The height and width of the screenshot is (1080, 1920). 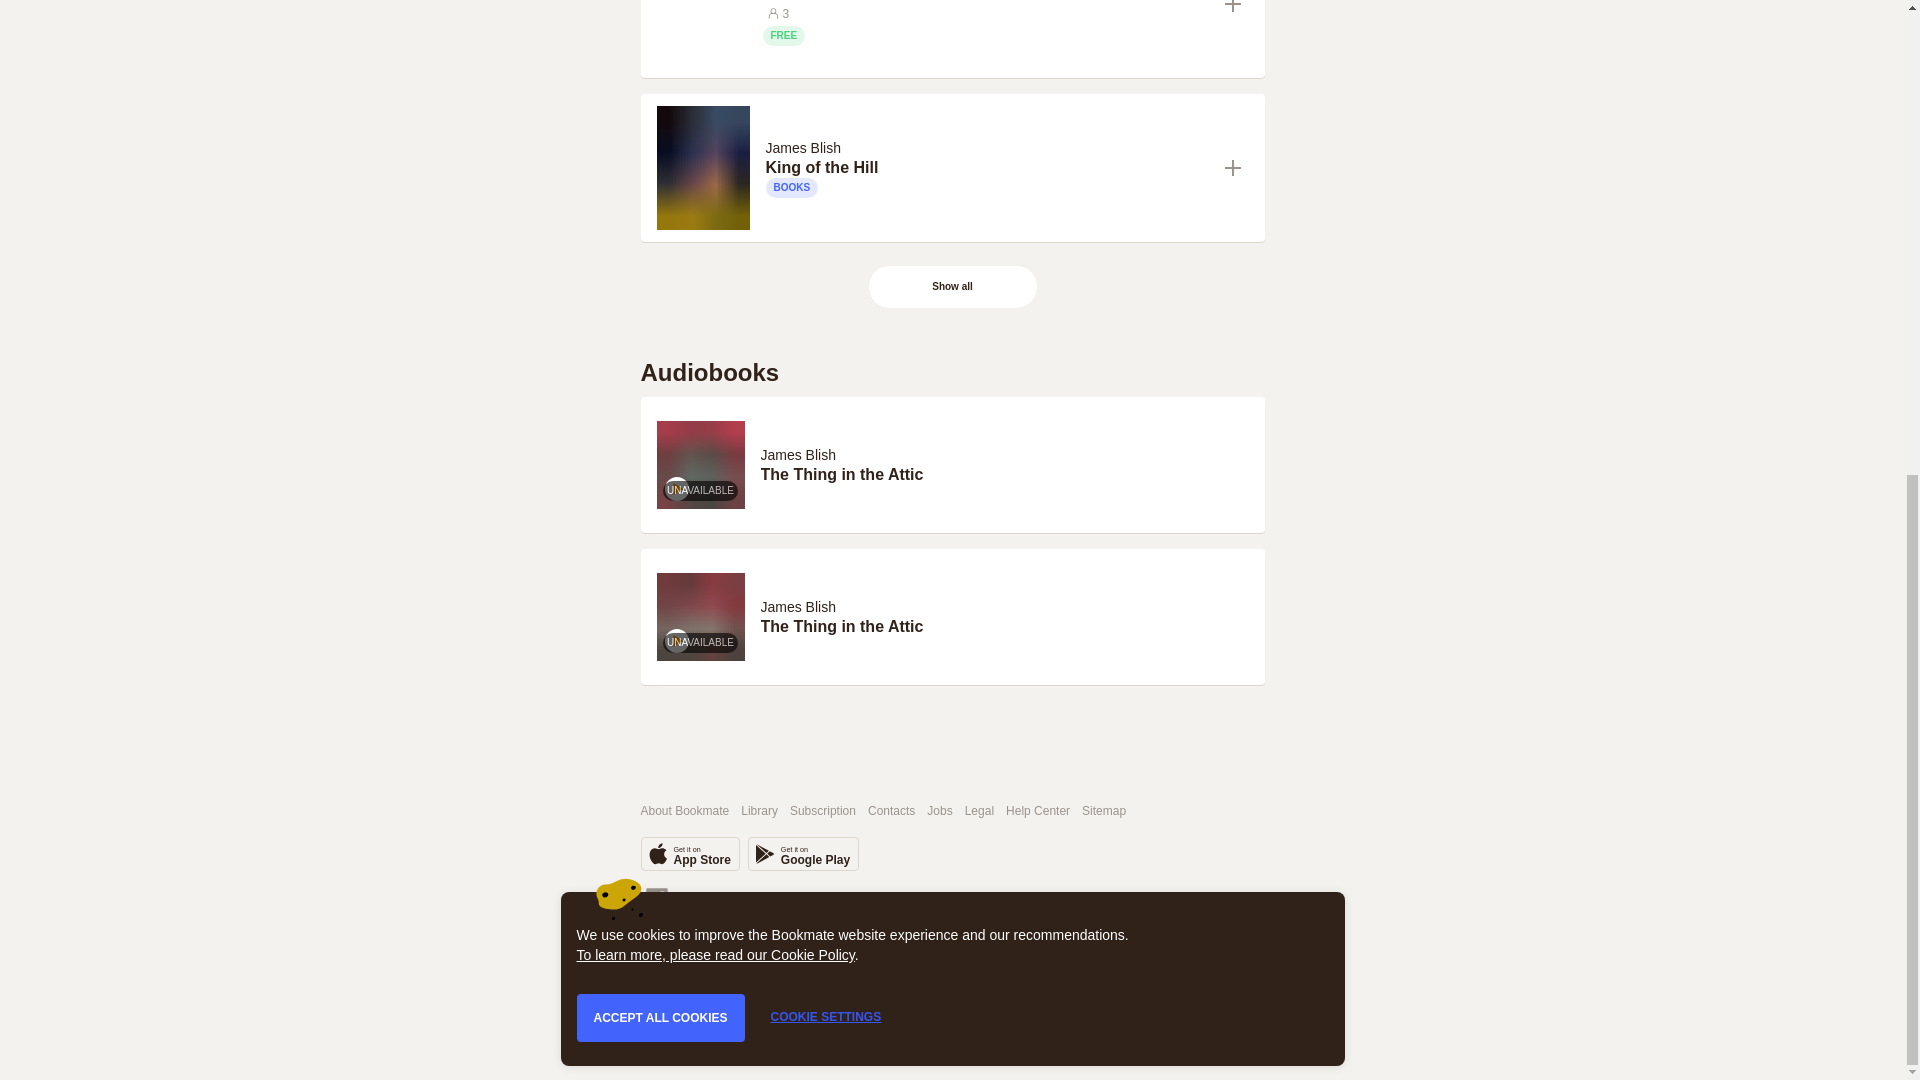 I want to click on Sitemap, so click(x=1104, y=810).